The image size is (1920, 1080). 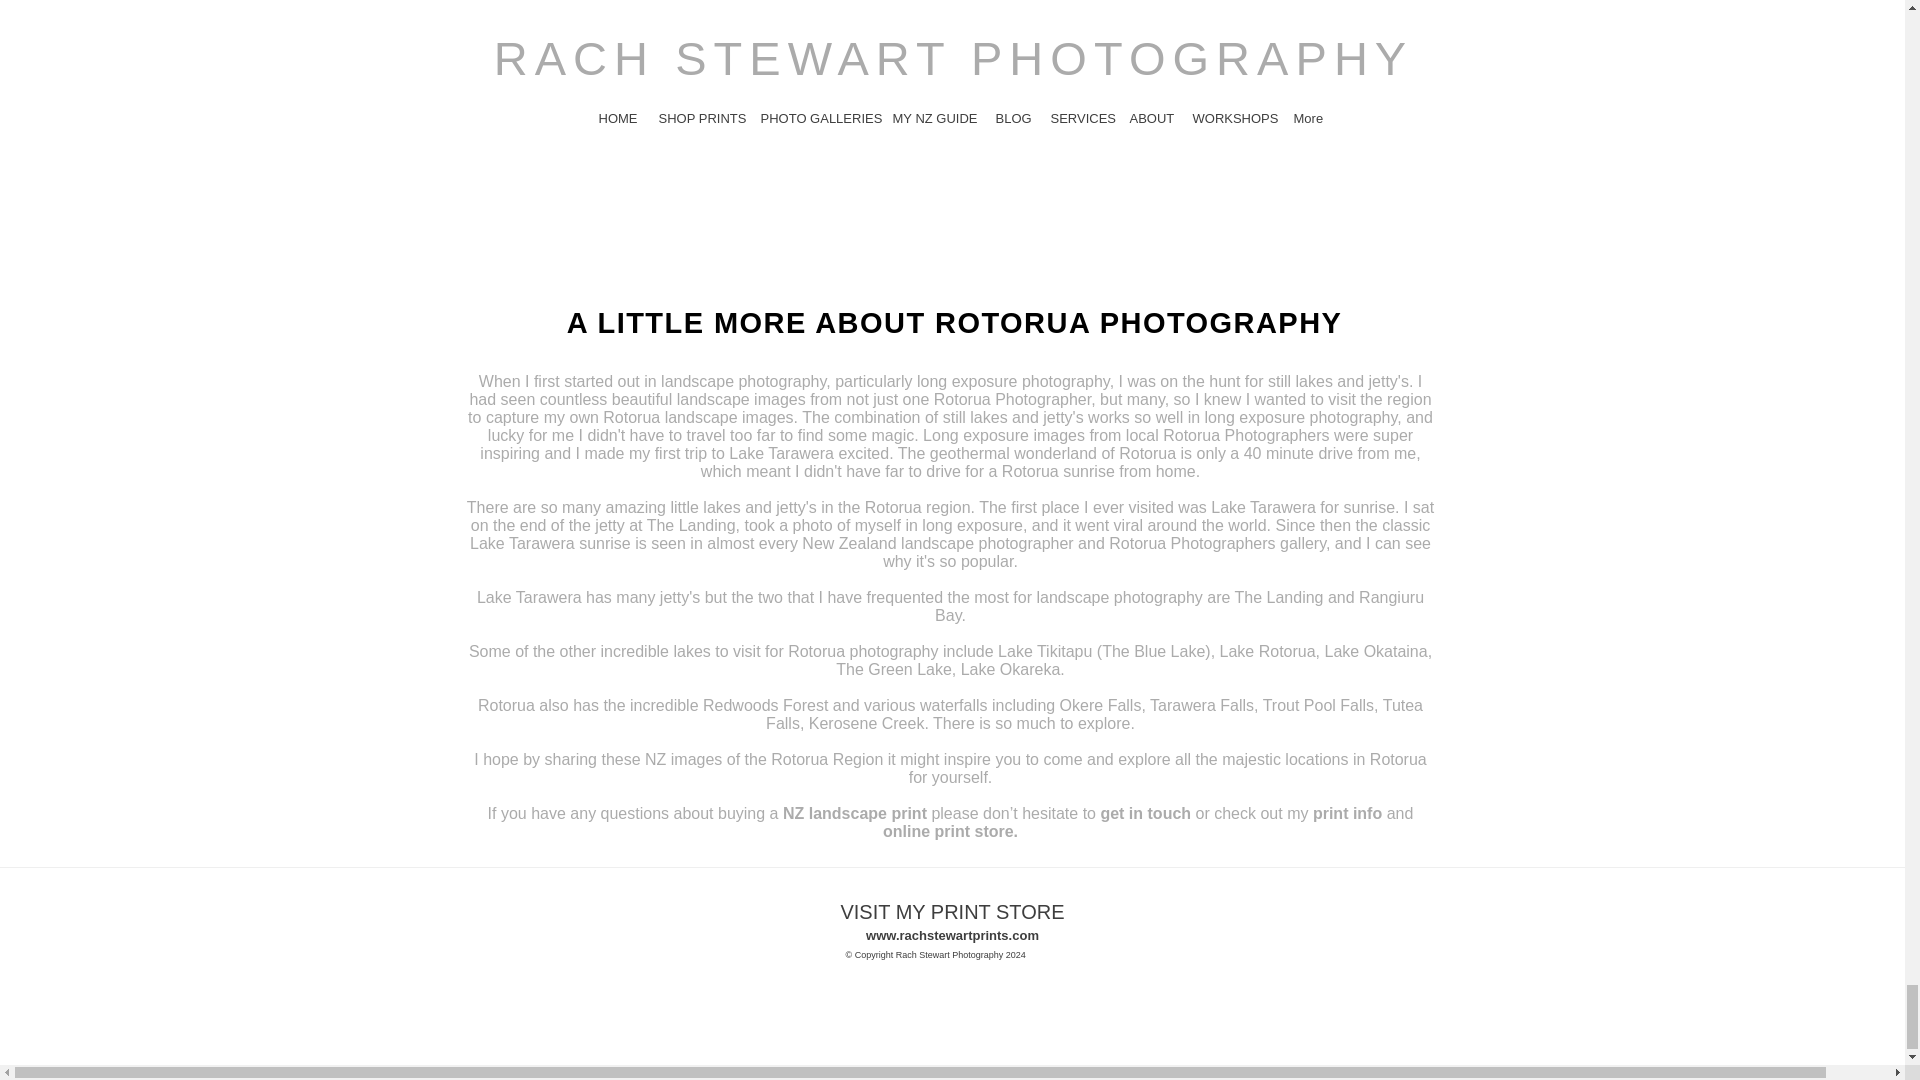 What do you see at coordinates (948, 831) in the screenshot?
I see `online print store` at bounding box center [948, 831].